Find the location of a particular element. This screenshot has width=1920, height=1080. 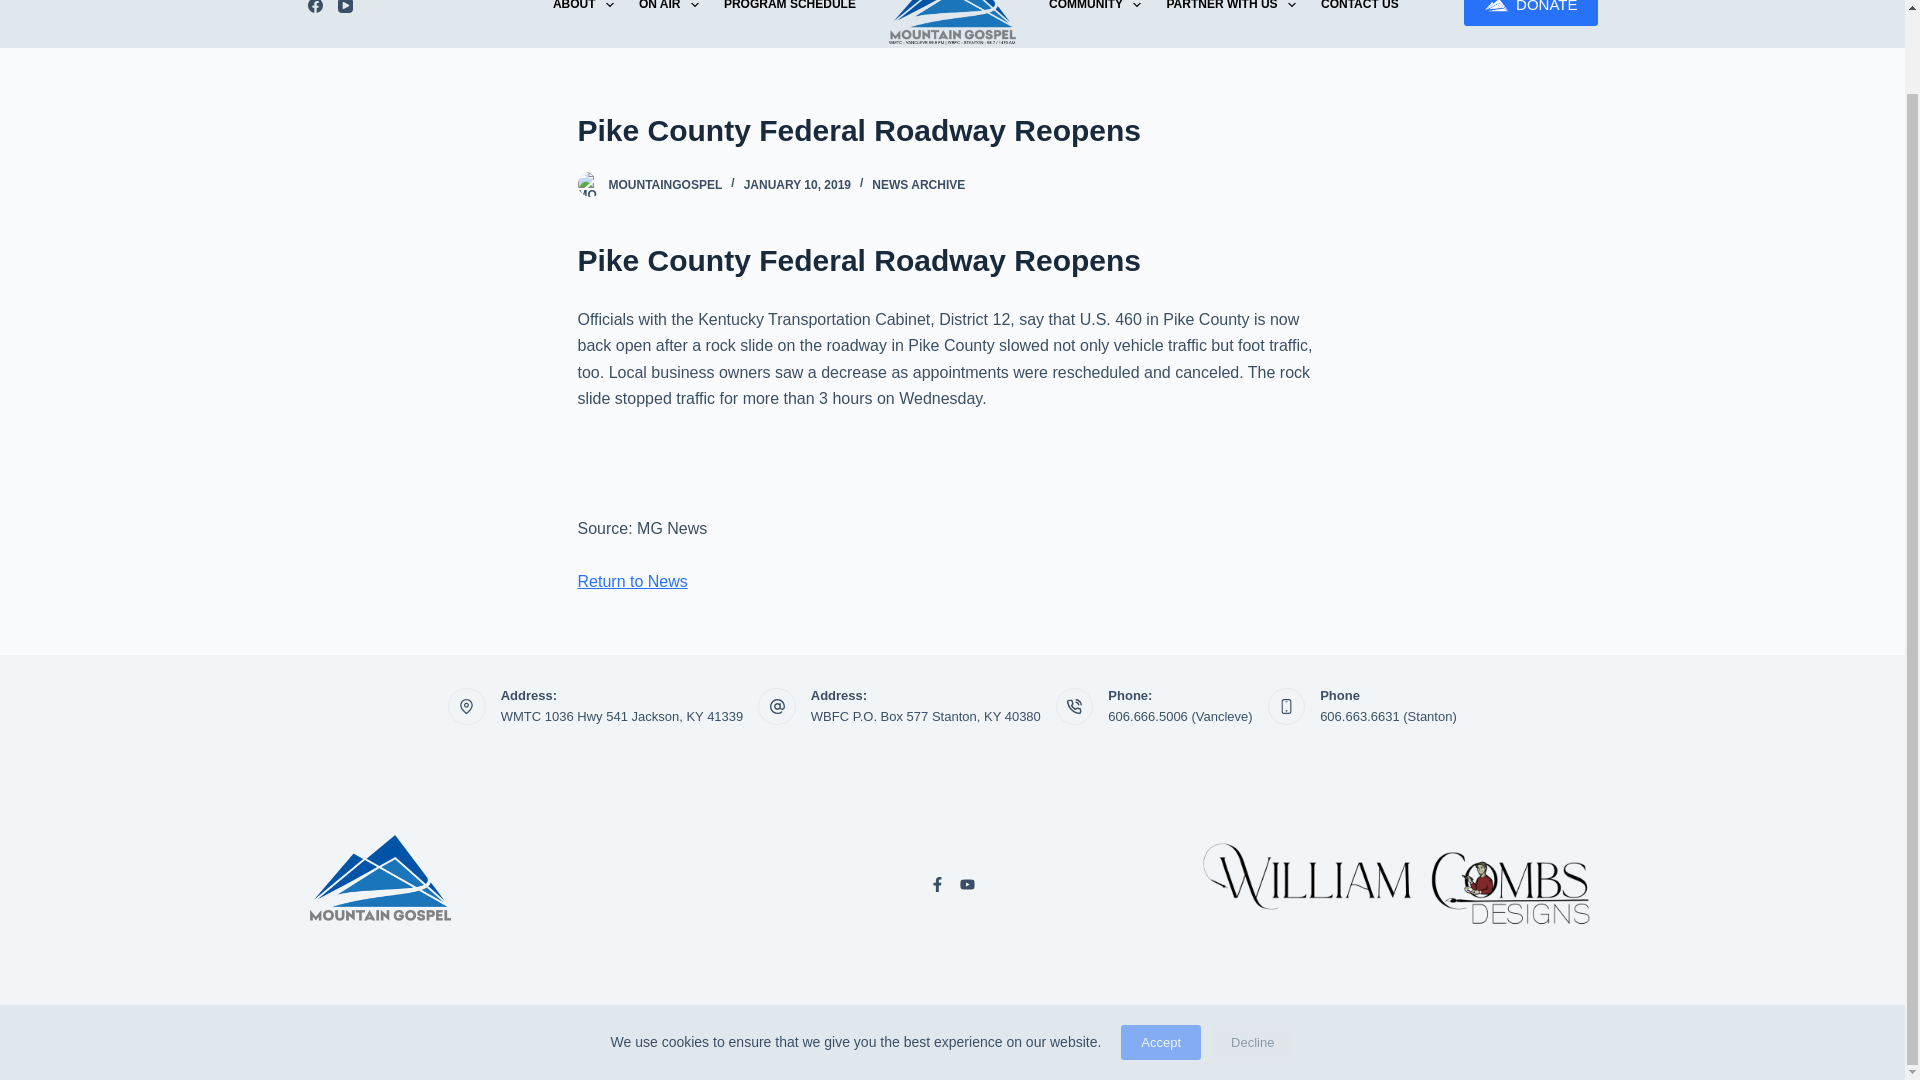

Return to News is located at coordinates (632, 581).